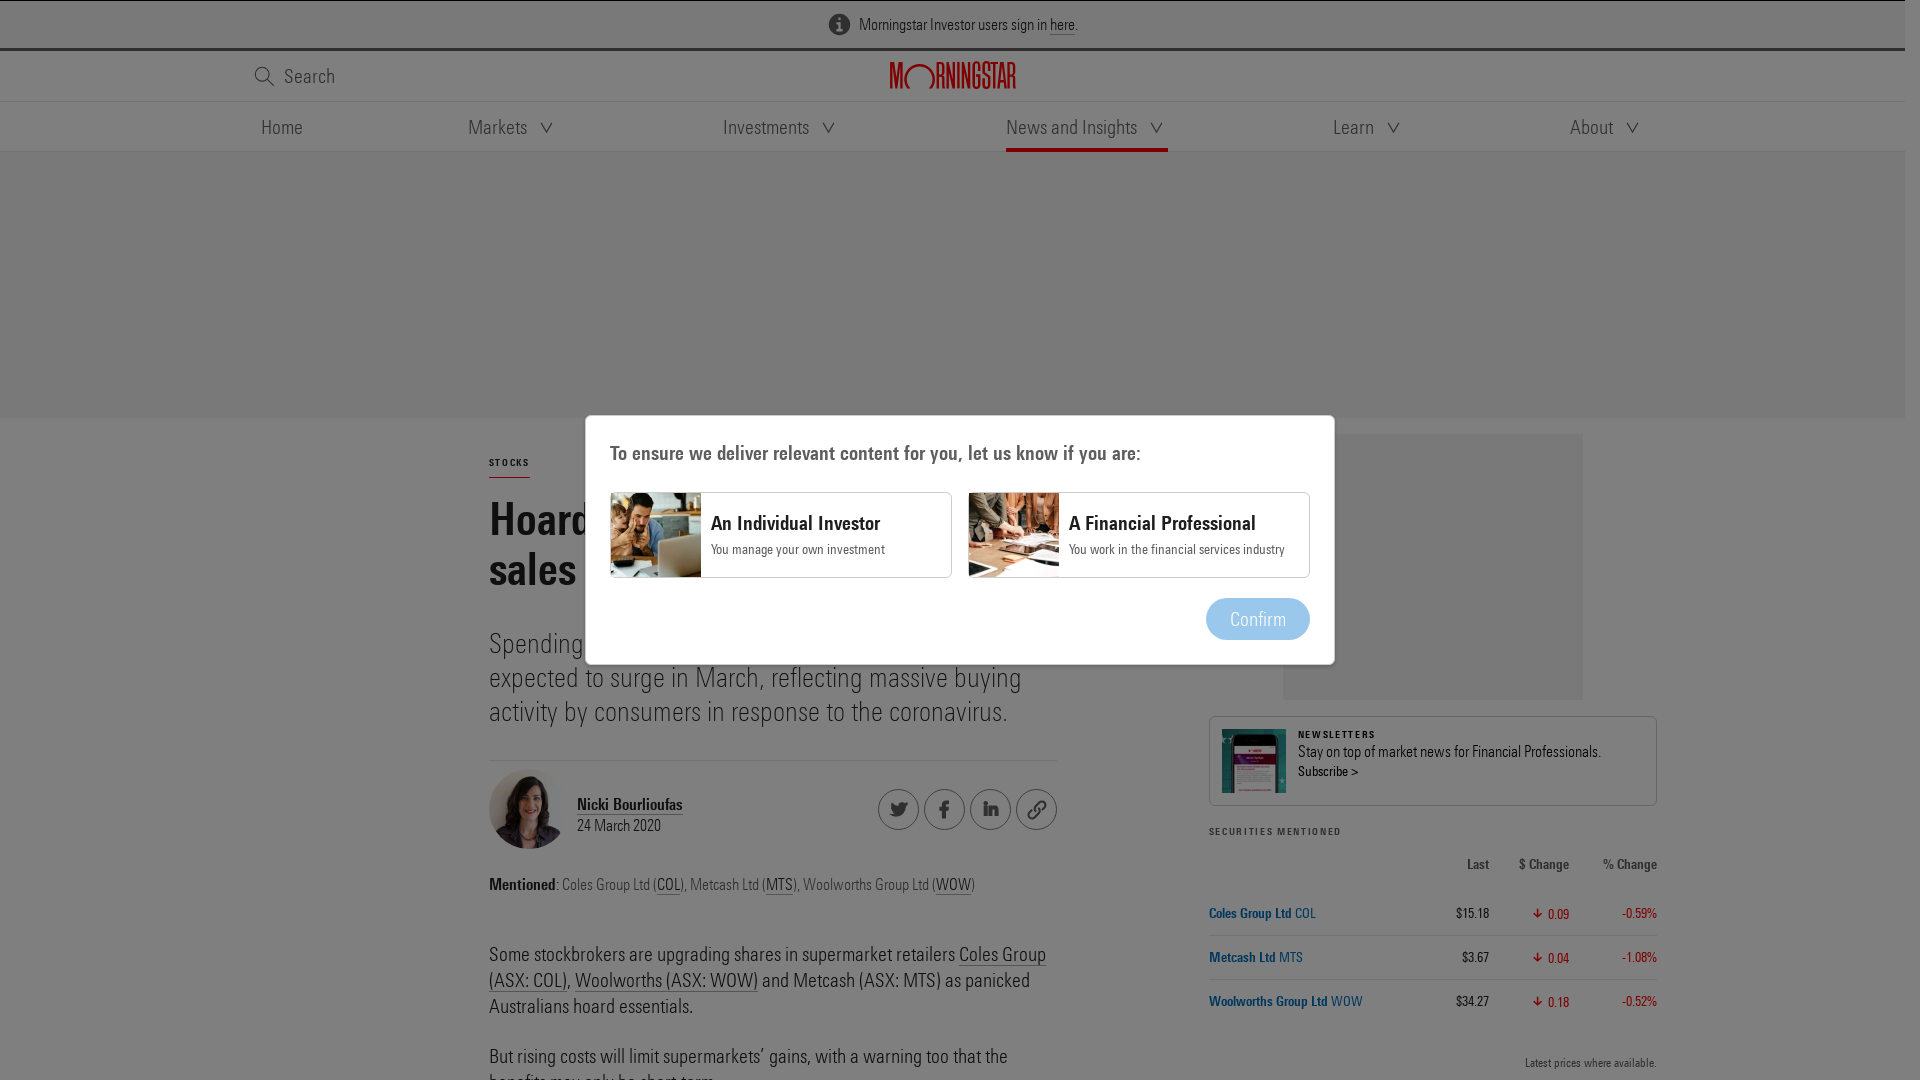 Image resolution: width=1920 pixels, height=1080 pixels. I want to click on Share this article on LinkedIn, so click(990, 808).